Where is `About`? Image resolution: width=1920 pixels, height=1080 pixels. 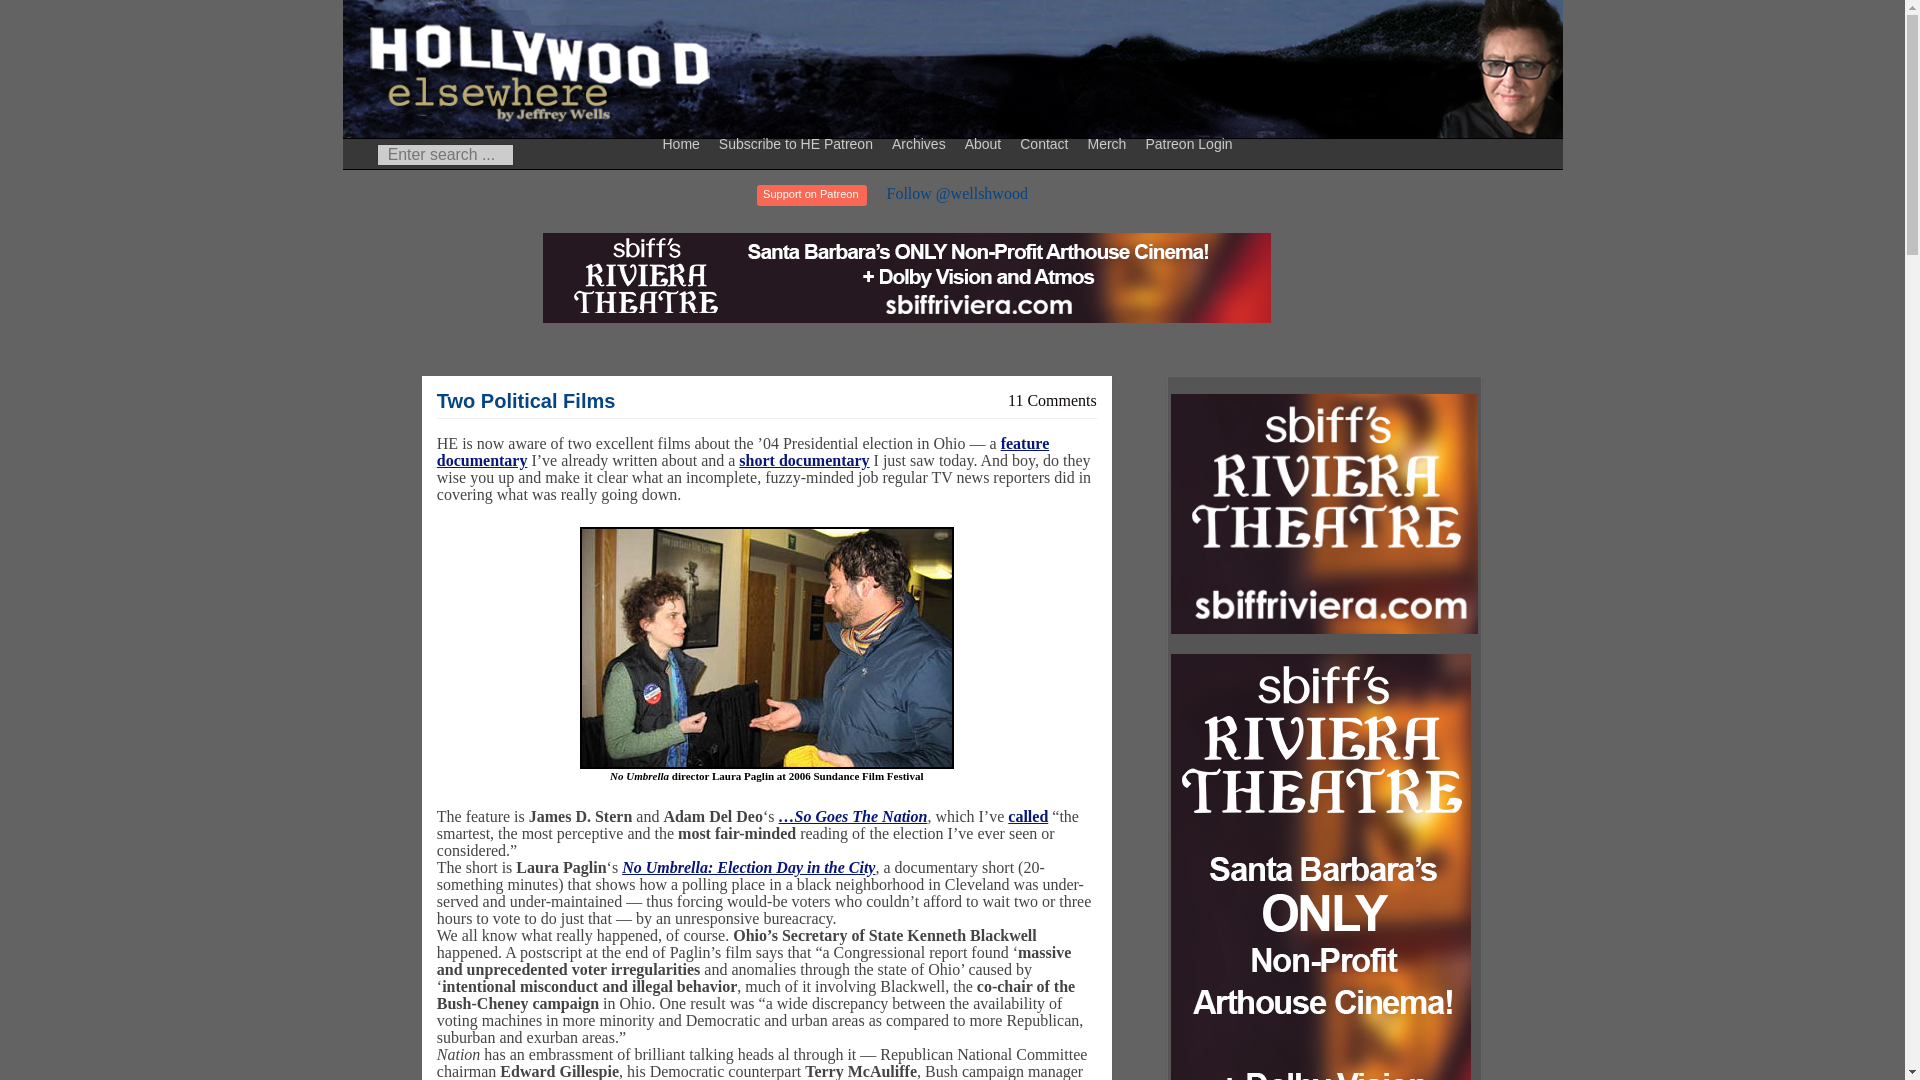 About is located at coordinates (986, 143).